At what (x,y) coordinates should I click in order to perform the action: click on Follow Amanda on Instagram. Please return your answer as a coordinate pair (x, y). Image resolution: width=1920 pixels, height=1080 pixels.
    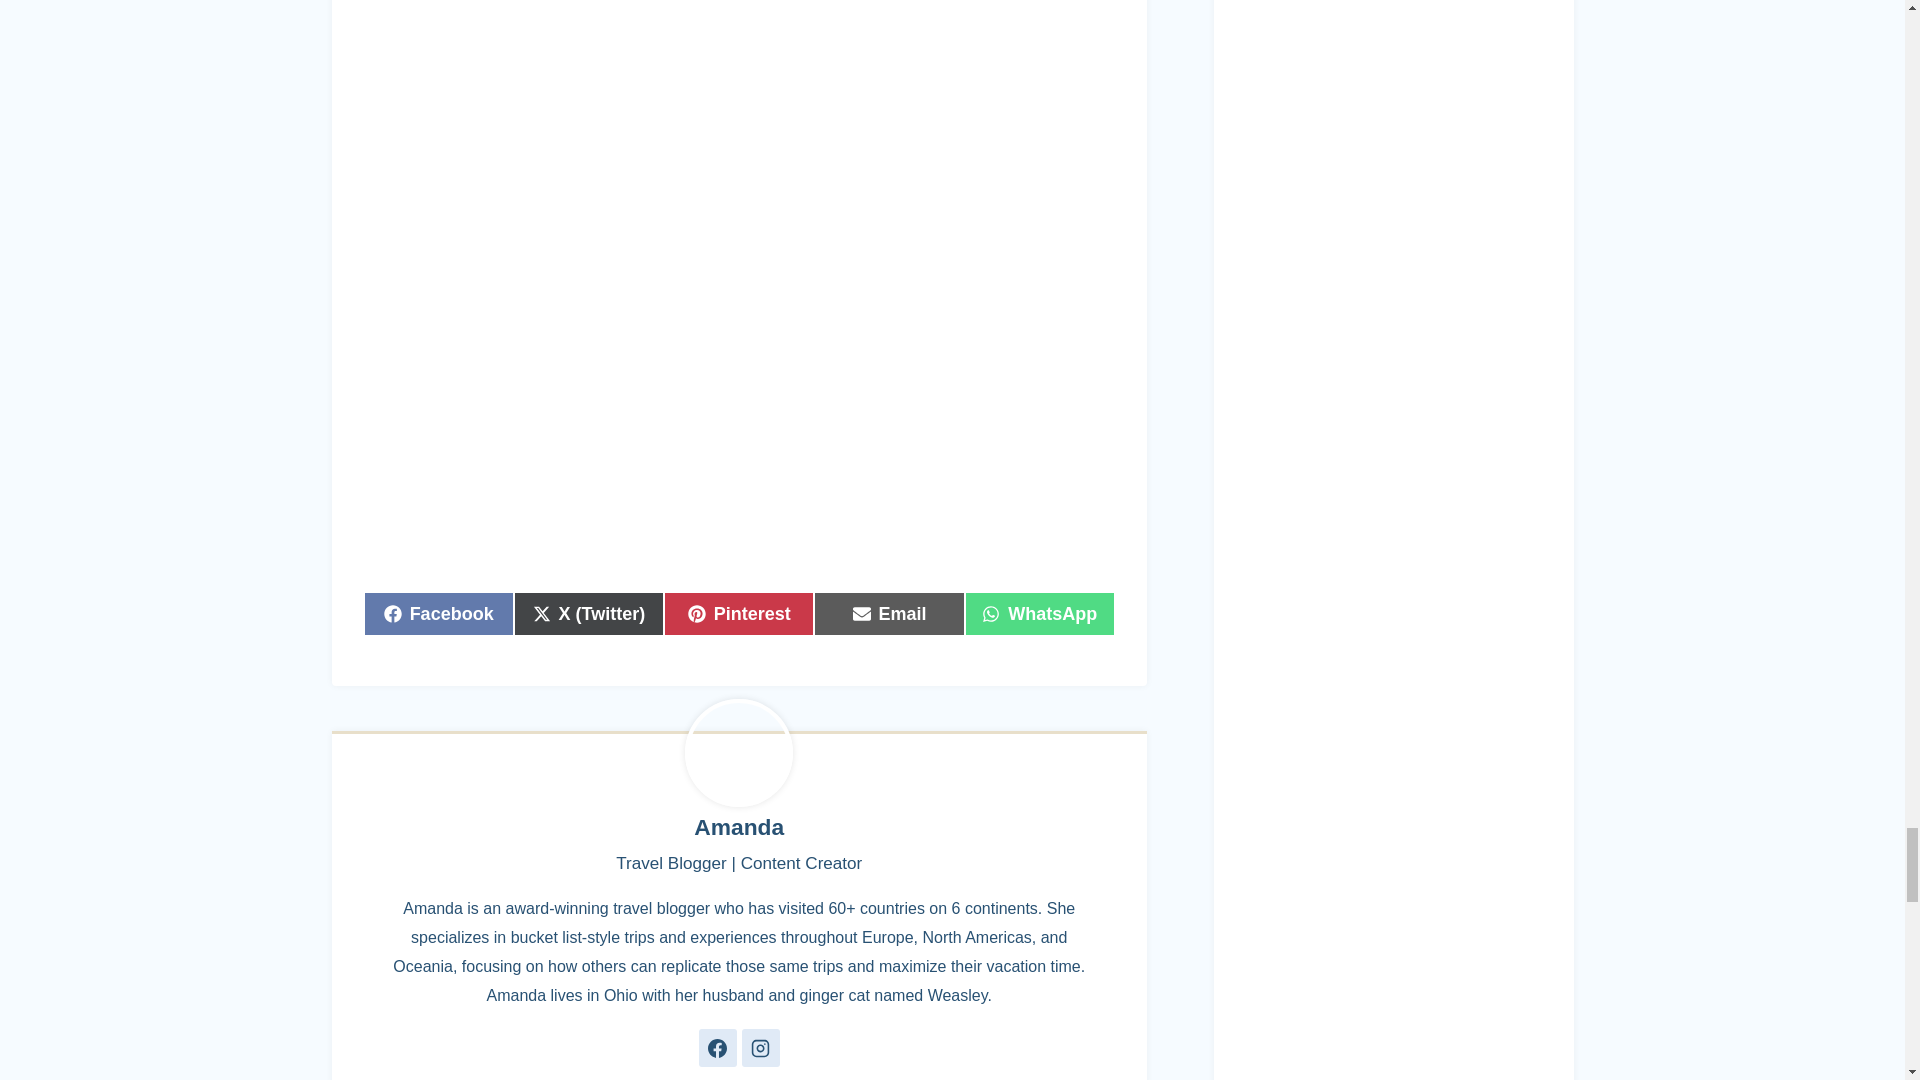
    Looking at the image, I should click on (760, 1048).